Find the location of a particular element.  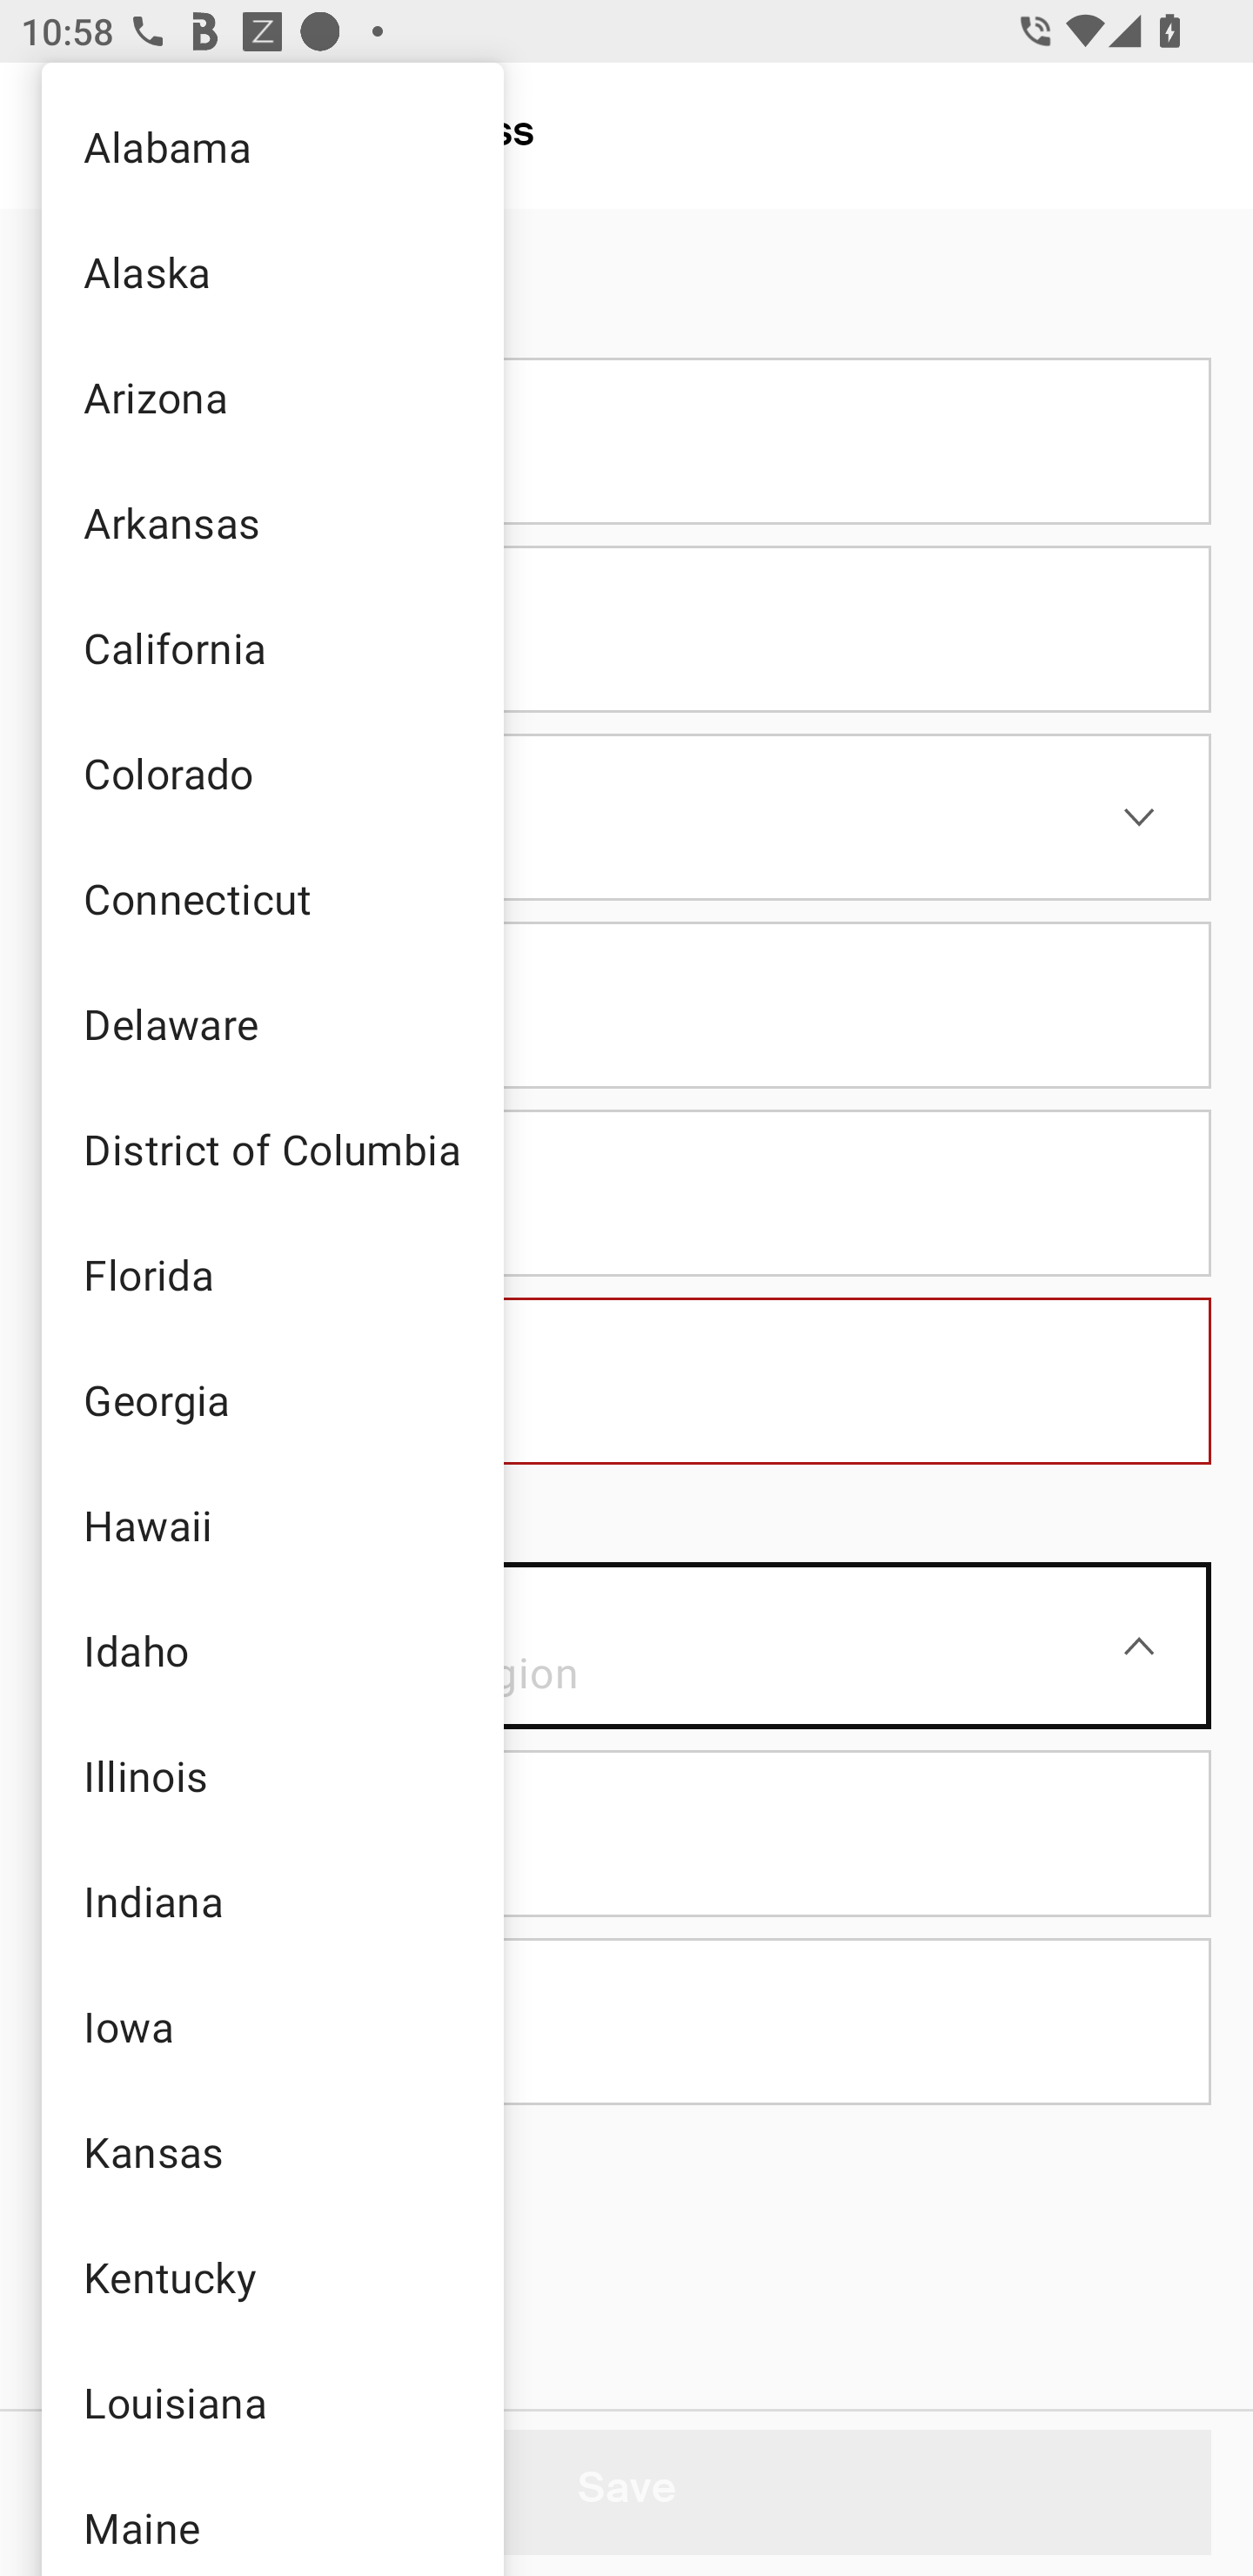

Arkansas is located at coordinates (271, 520).